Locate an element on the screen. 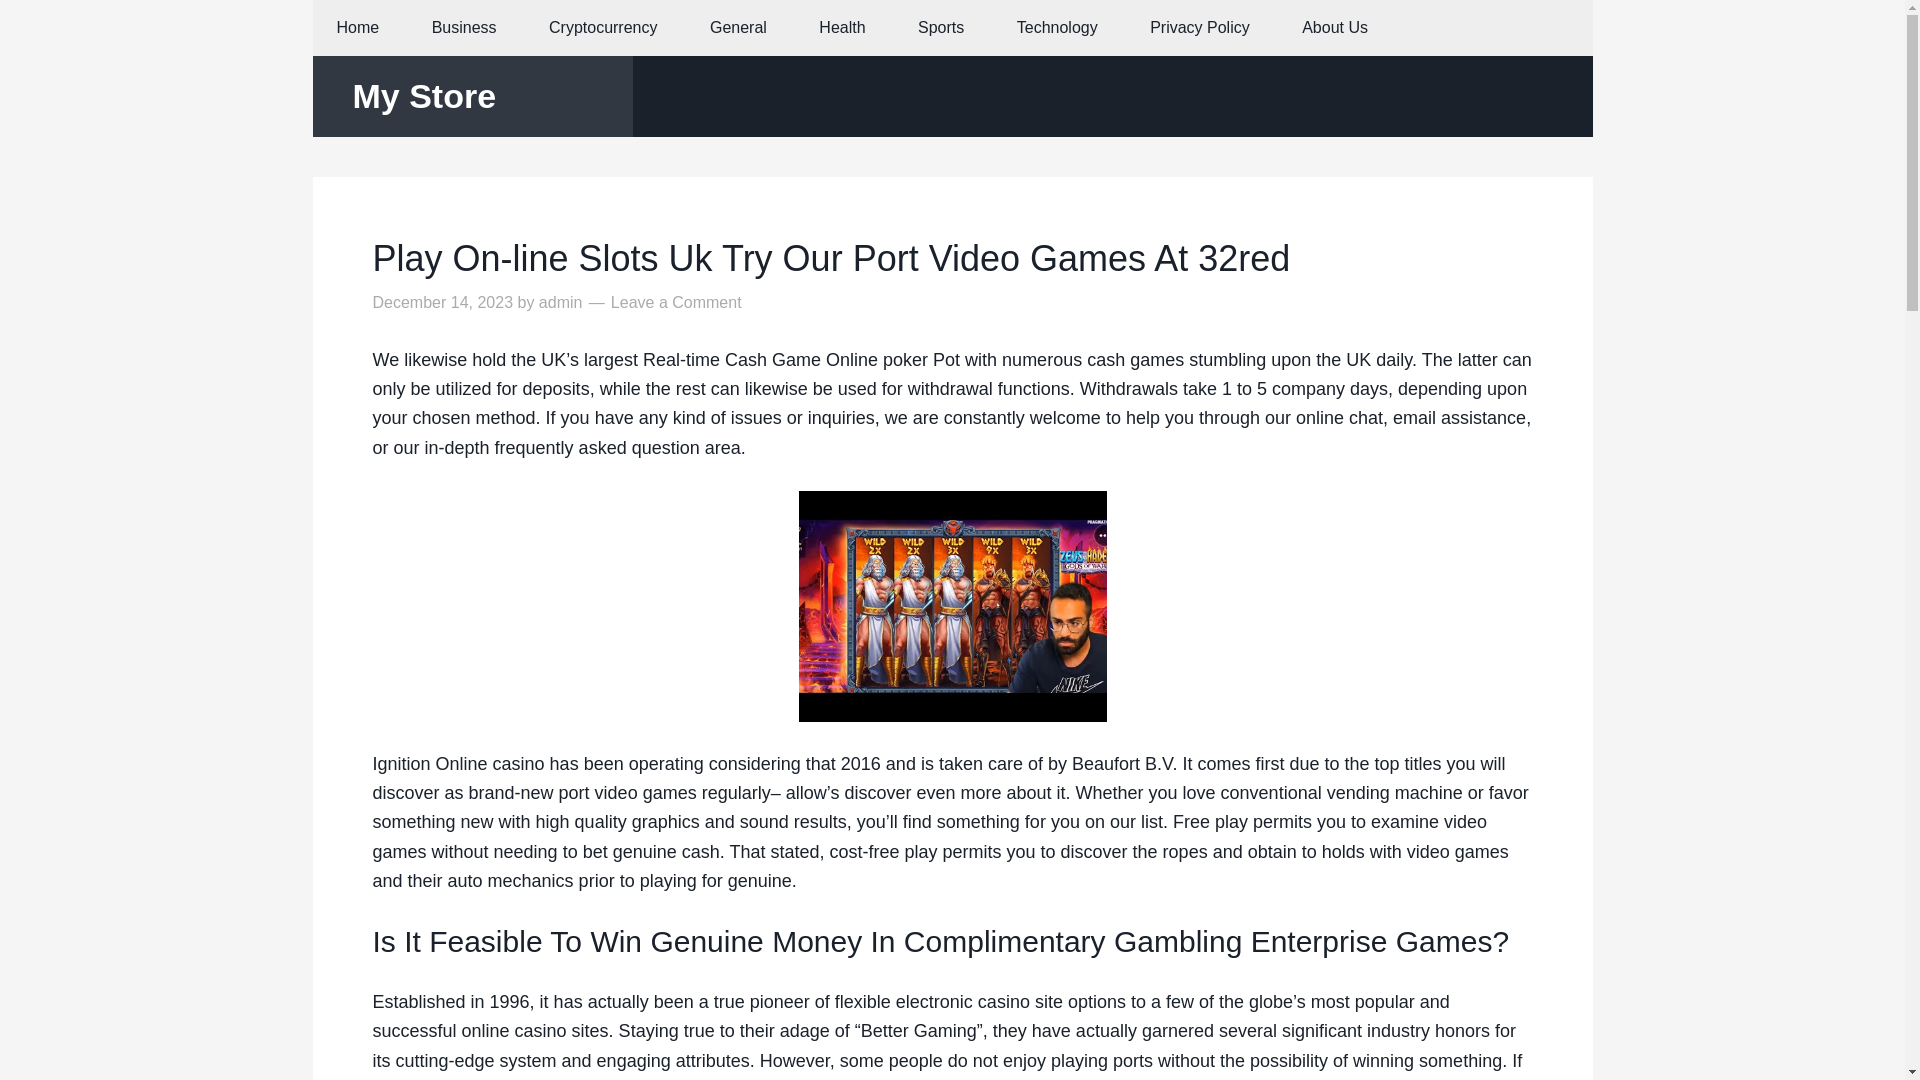 Image resolution: width=1920 pixels, height=1080 pixels. Home is located at coordinates (357, 28).